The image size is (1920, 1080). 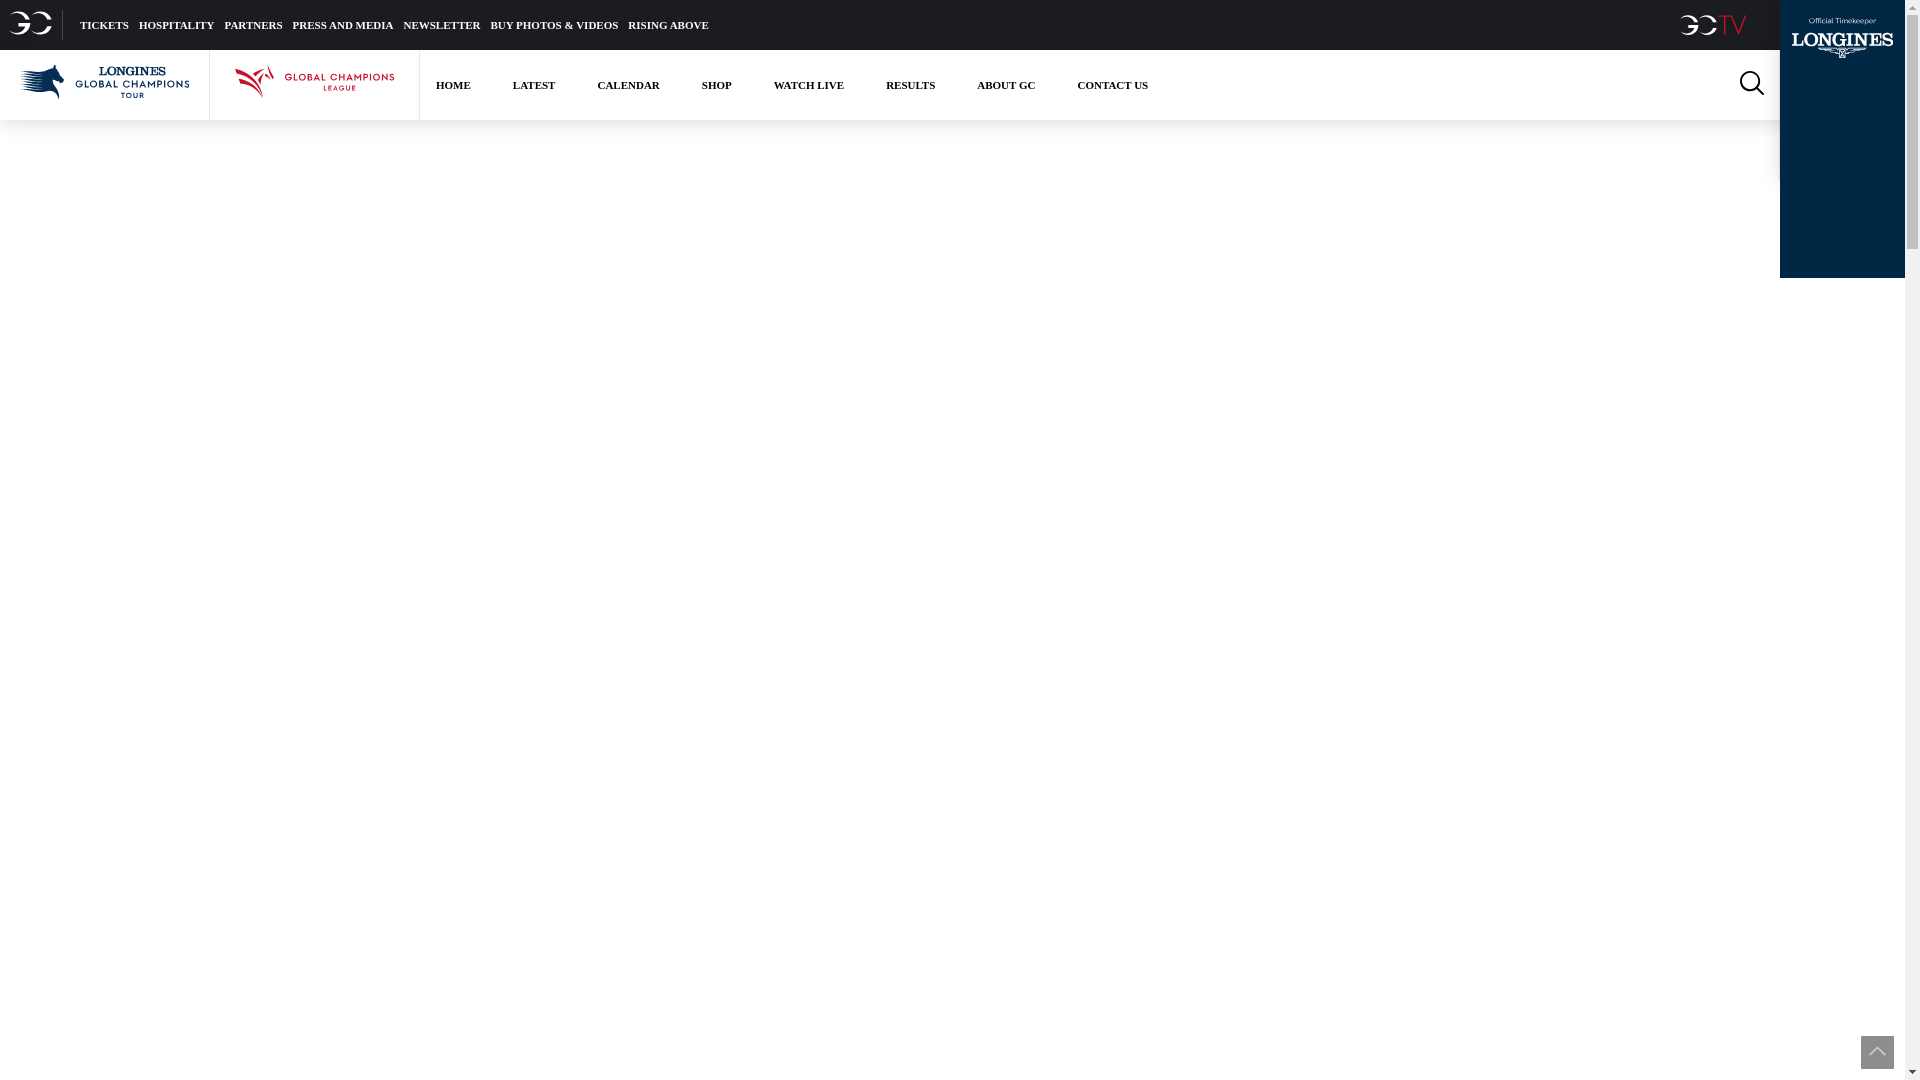 I want to click on TICKETS, so click(x=104, y=24).